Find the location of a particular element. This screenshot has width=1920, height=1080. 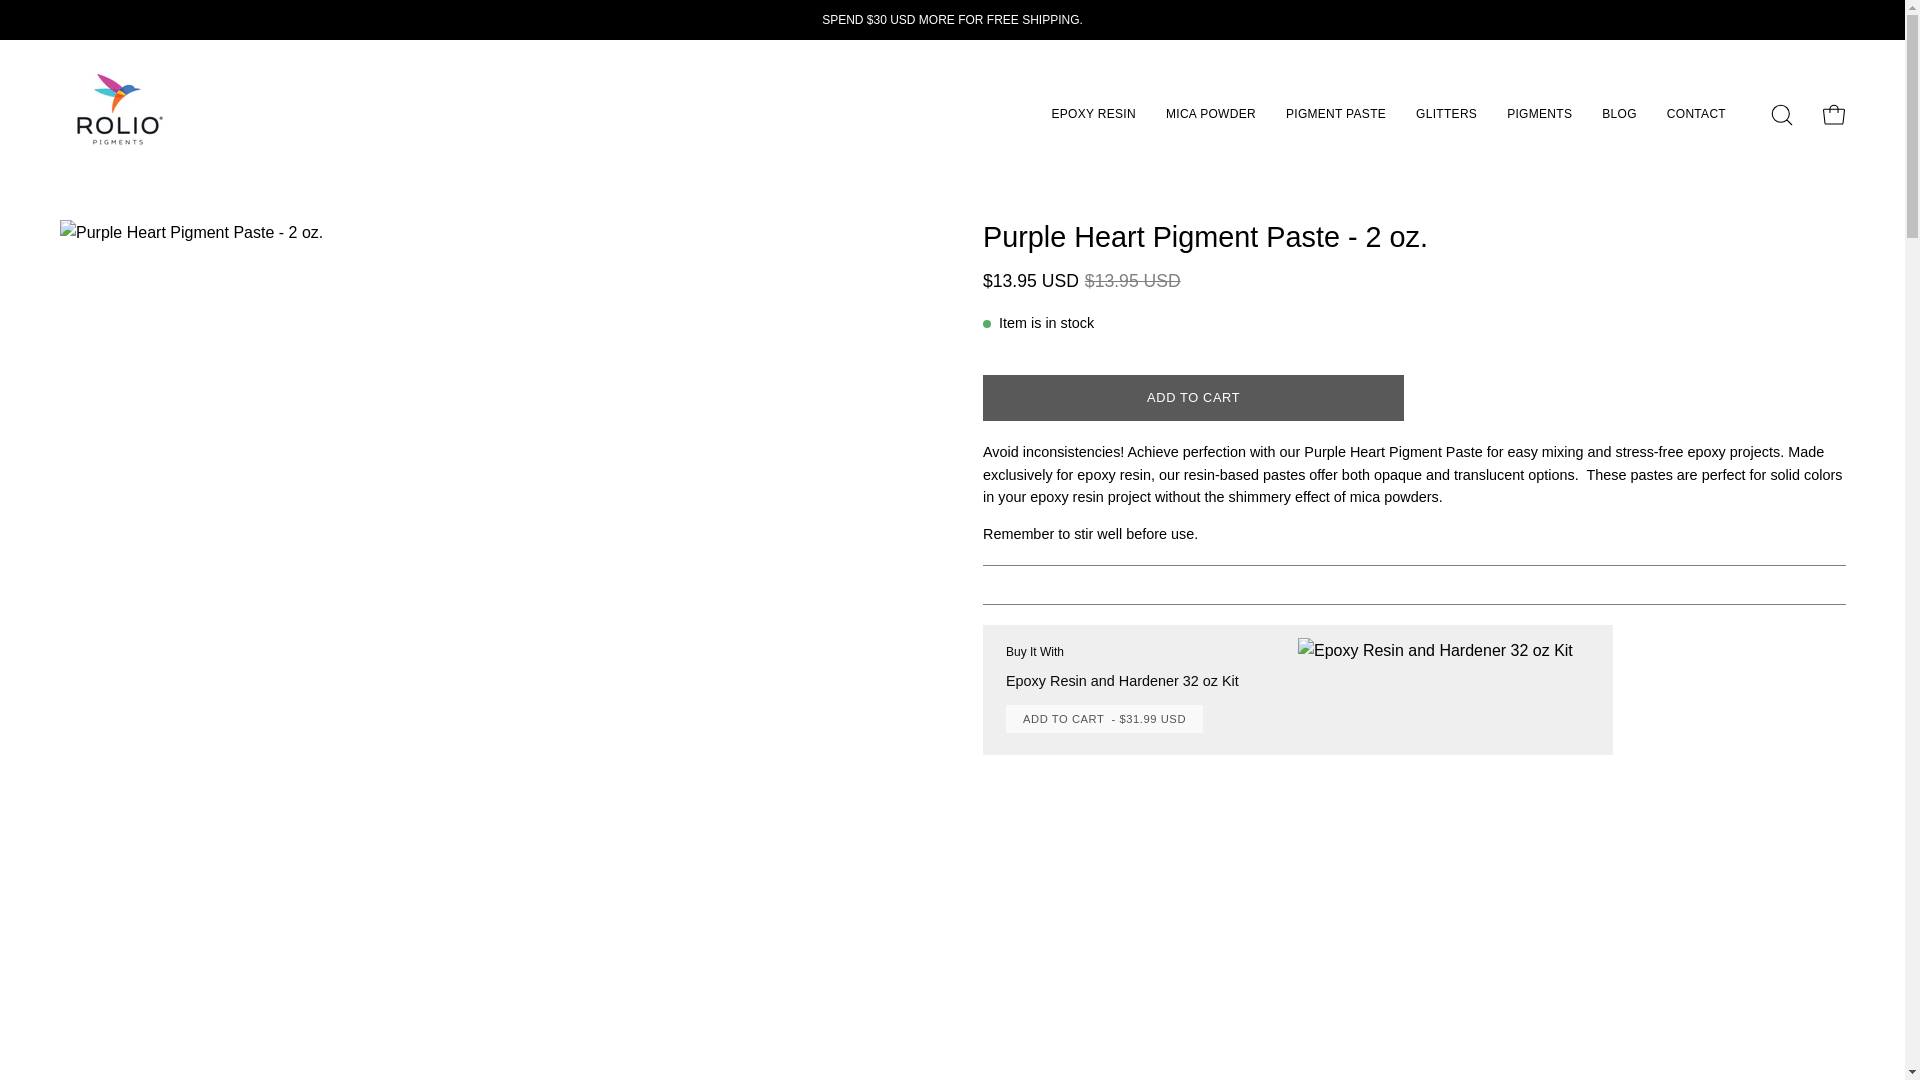

MICA POWDER is located at coordinates (1210, 114).